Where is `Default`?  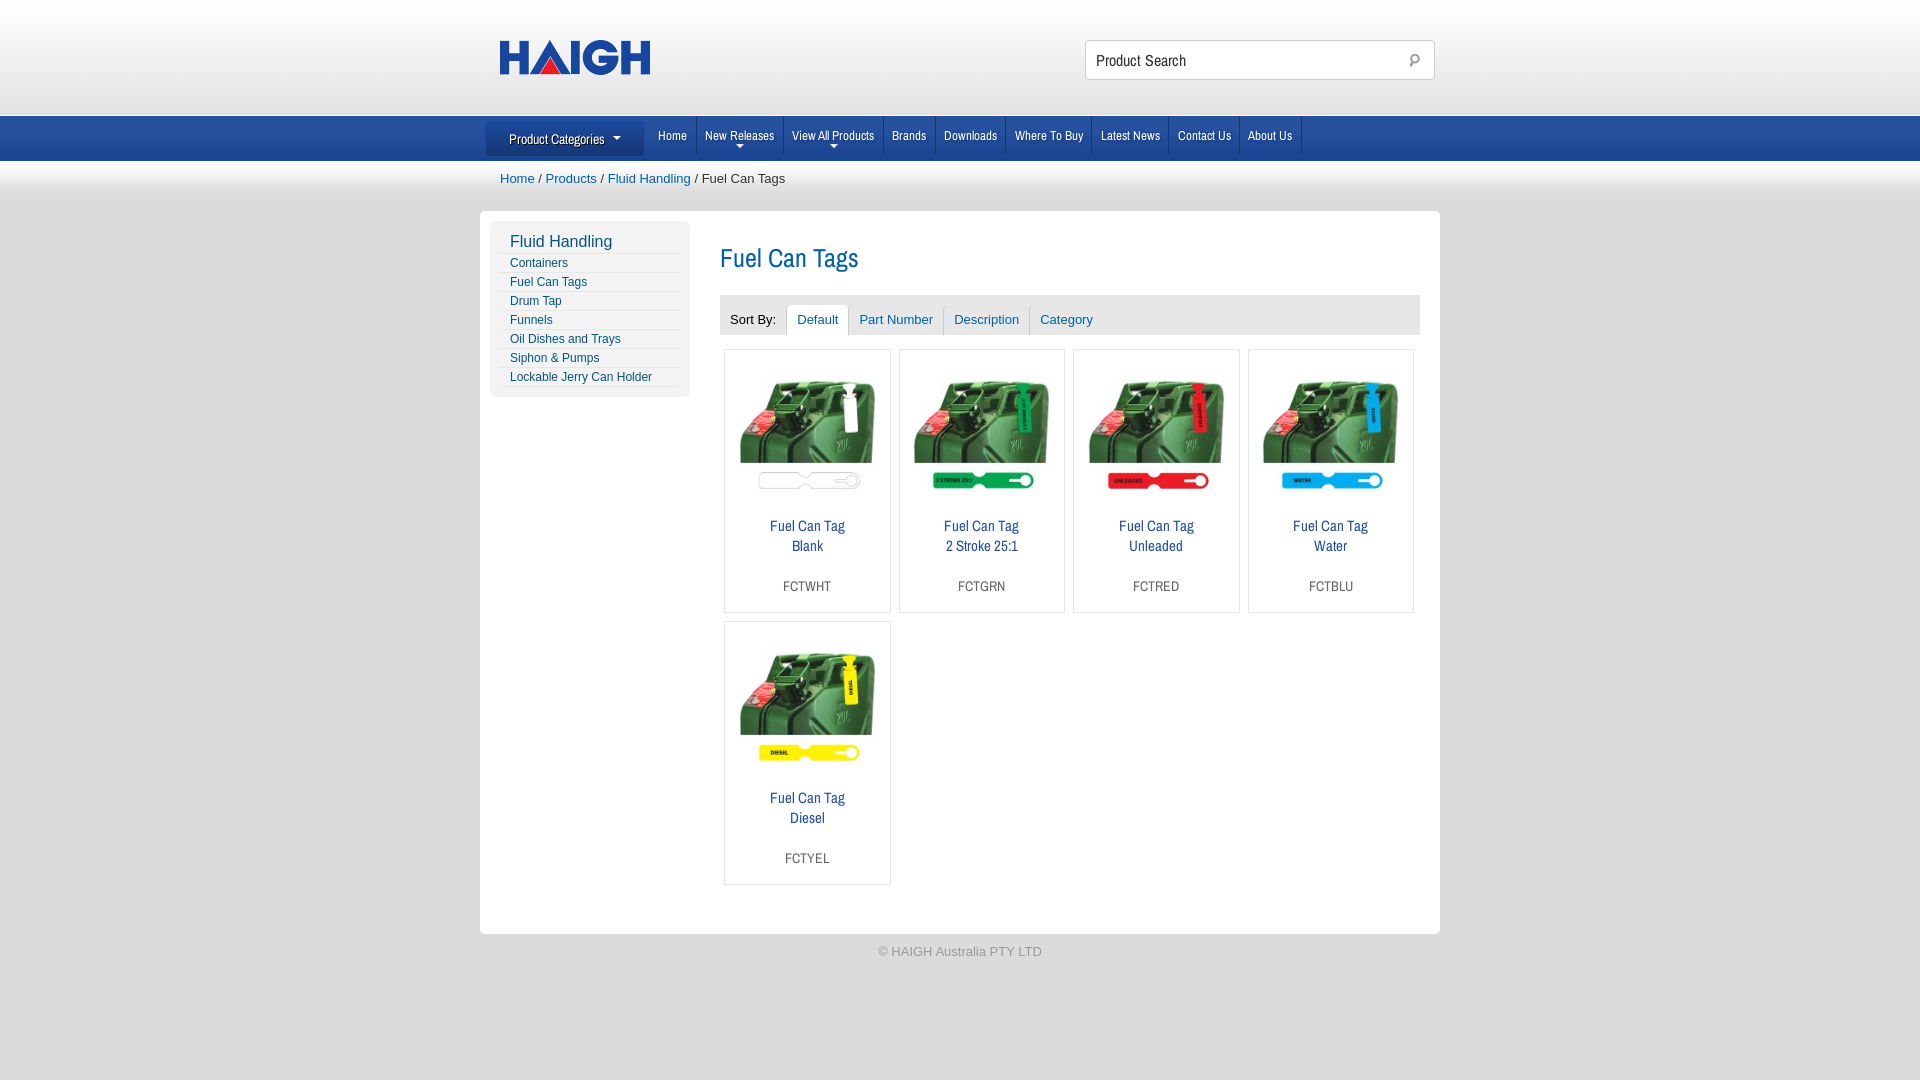
Default is located at coordinates (817, 320).